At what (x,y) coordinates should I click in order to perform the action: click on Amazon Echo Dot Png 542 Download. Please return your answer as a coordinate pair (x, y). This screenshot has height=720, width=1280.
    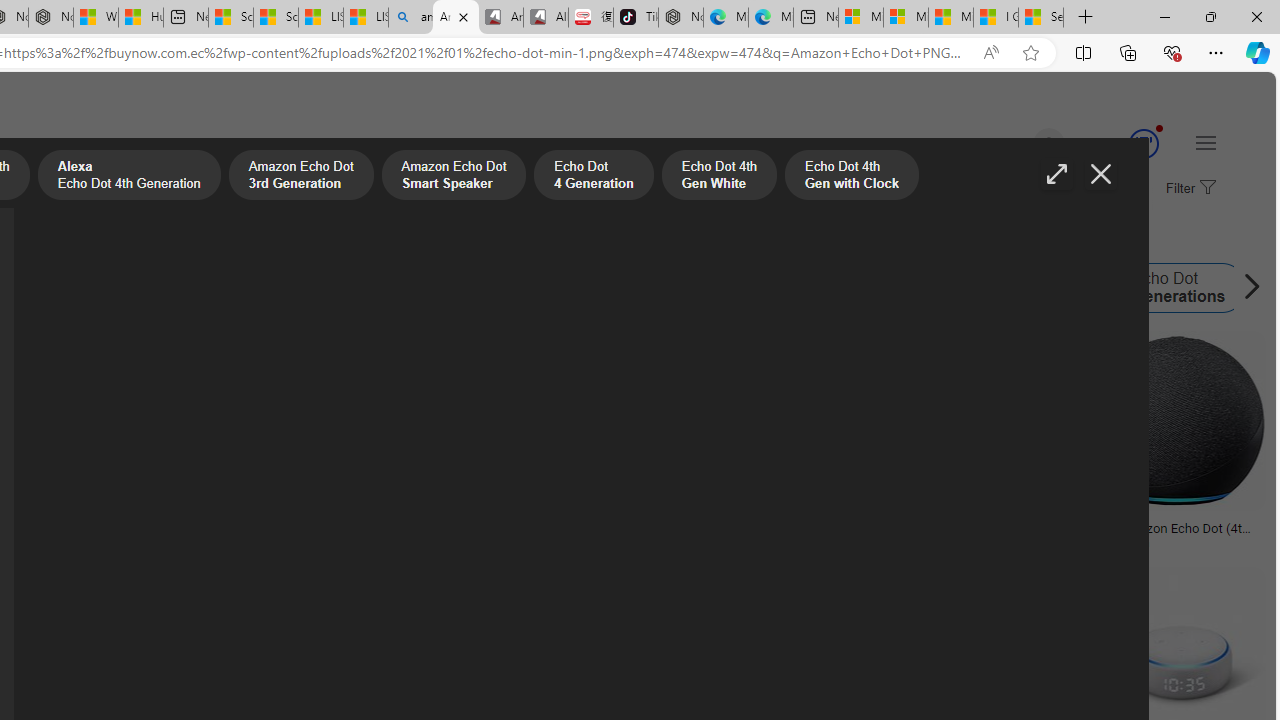
    Looking at the image, I should click on (96, 534).